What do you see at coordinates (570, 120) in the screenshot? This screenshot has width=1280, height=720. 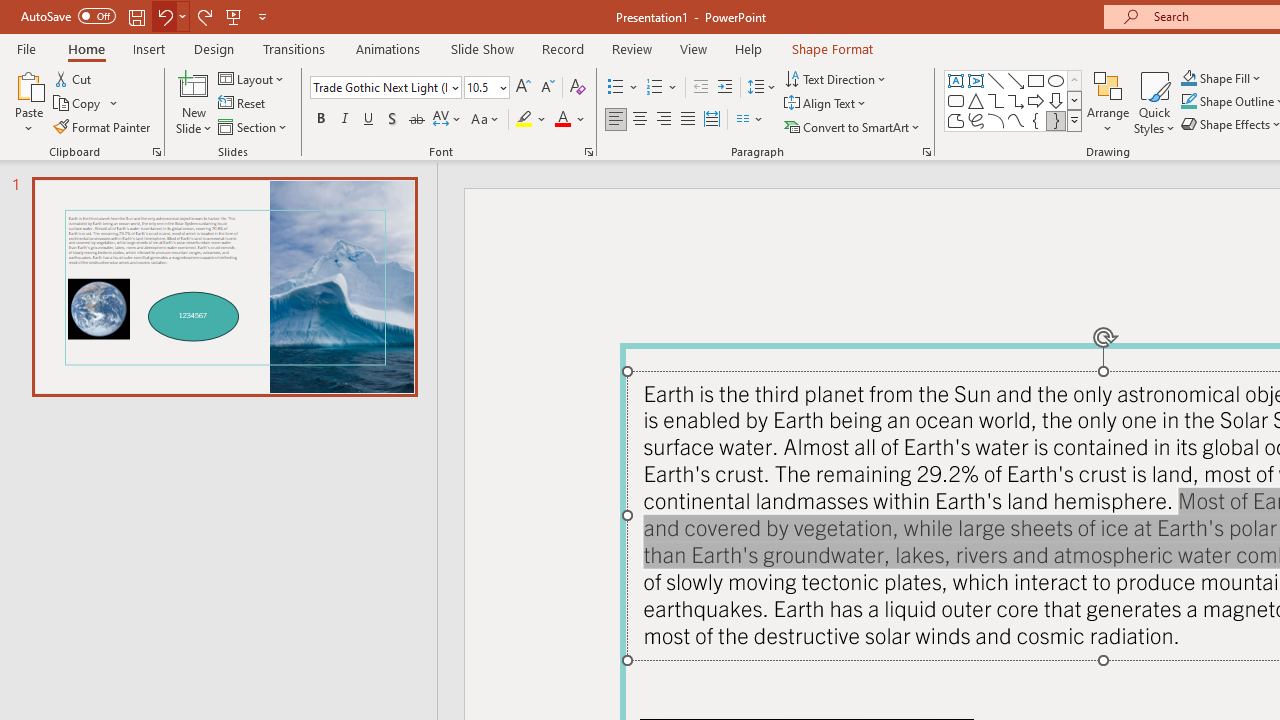 I see `Font Color` at bounding box center [570, 120].